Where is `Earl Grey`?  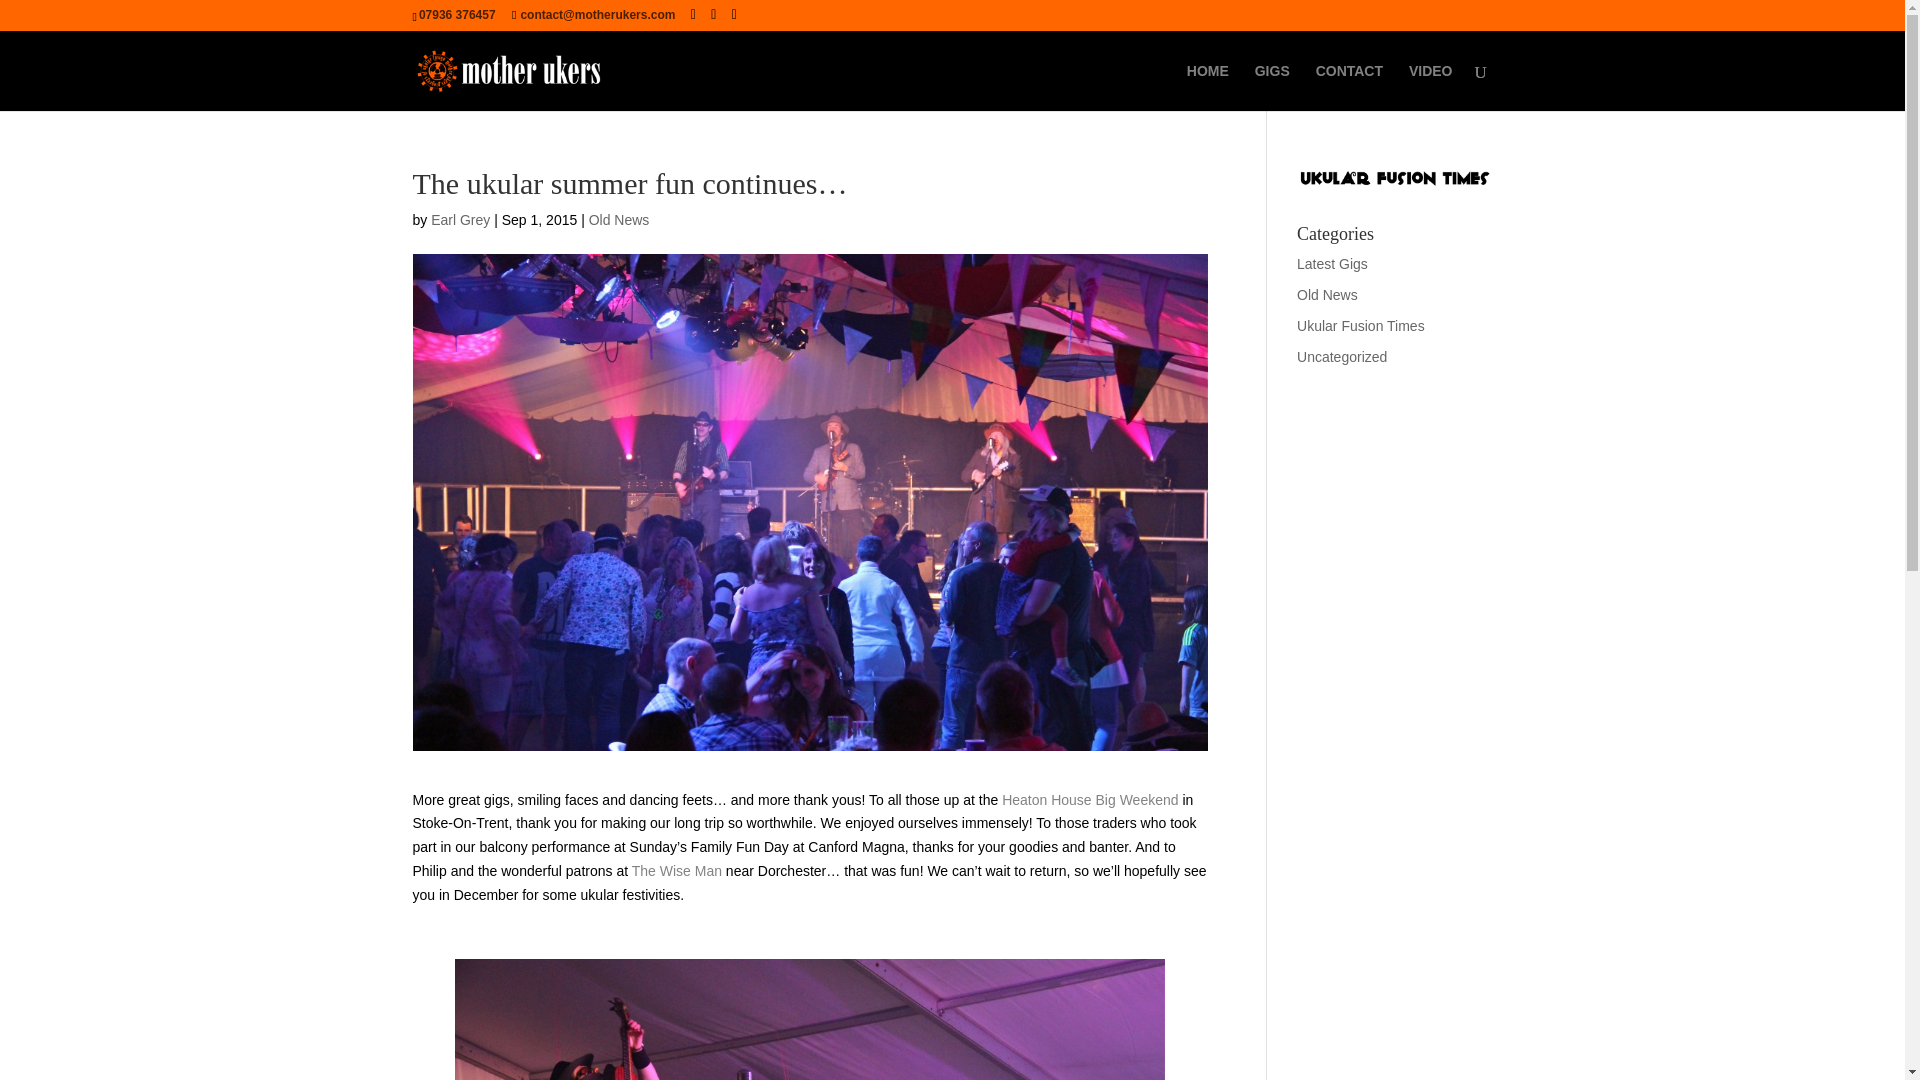 Earl Grey is located at coordinates (460, 219).